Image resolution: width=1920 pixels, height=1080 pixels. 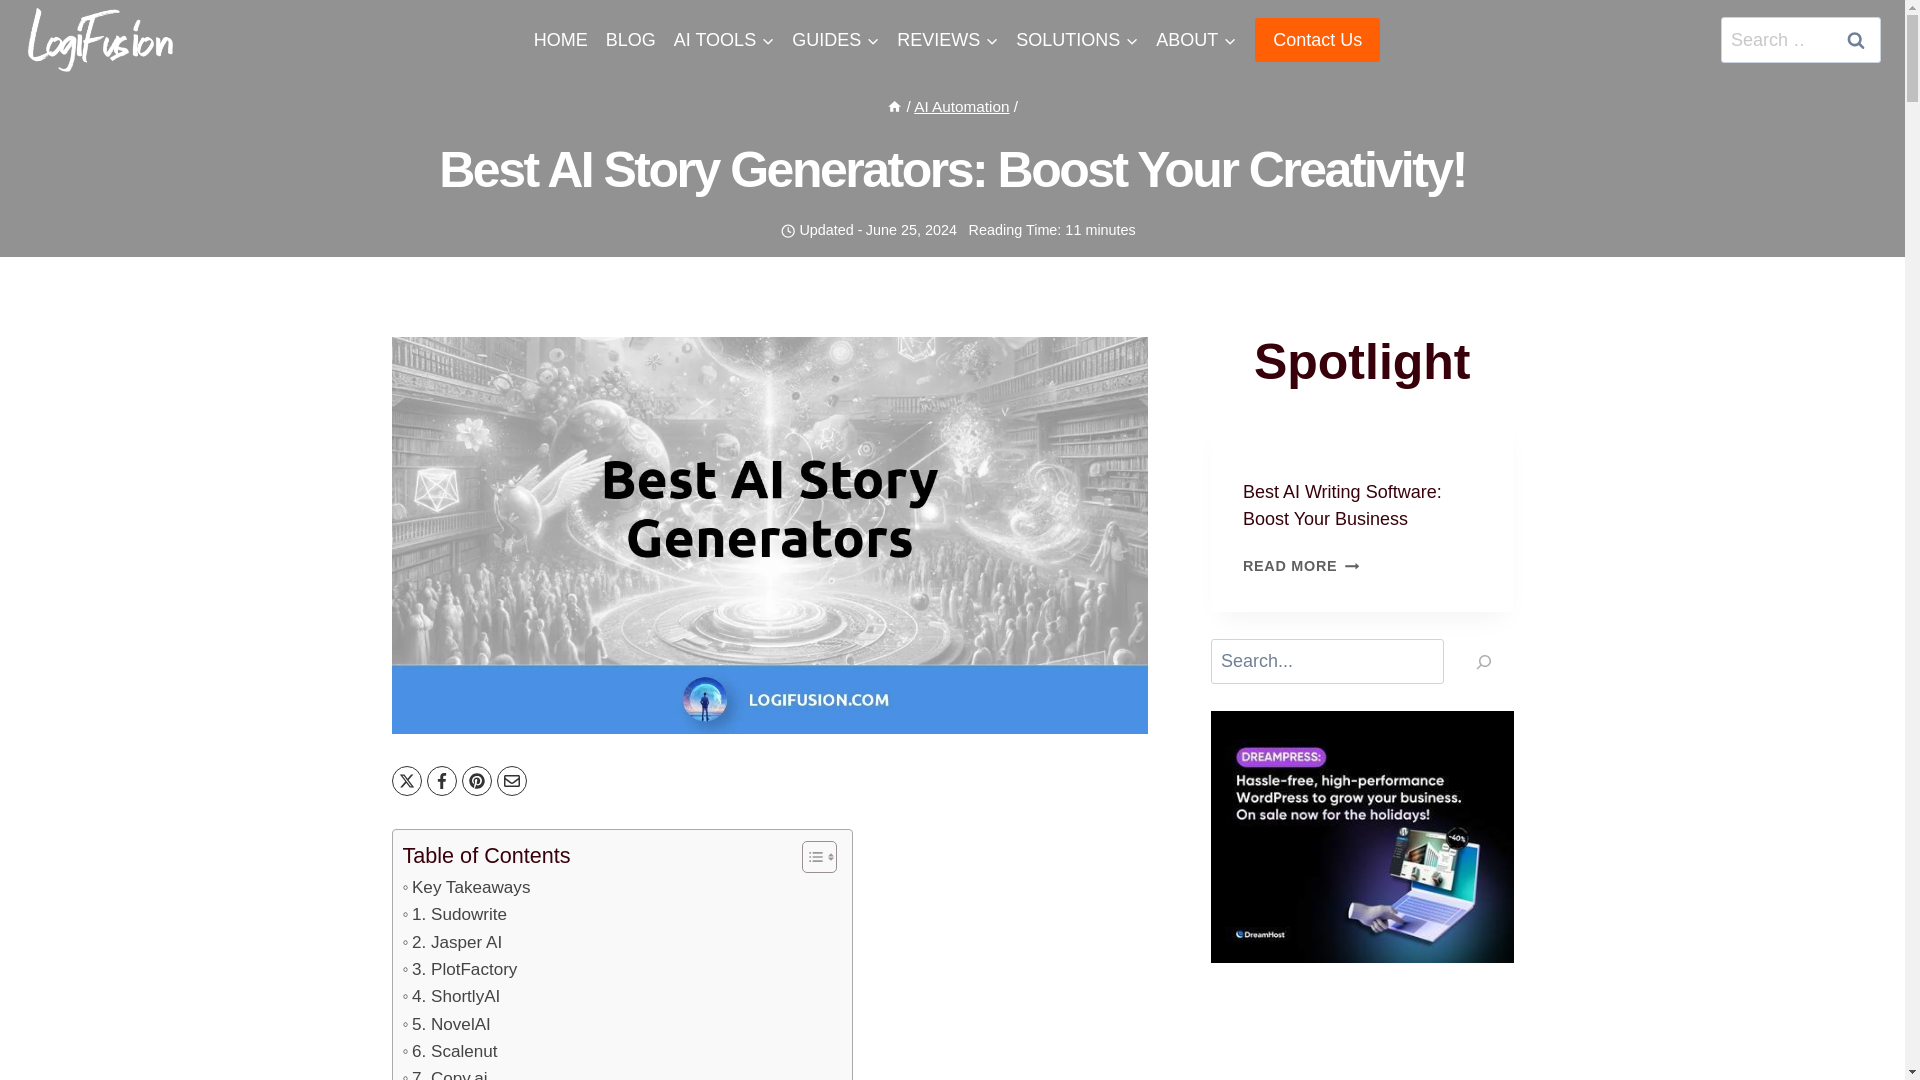 I want to click on 1. Sudowrite, so click(x=454, y=914).